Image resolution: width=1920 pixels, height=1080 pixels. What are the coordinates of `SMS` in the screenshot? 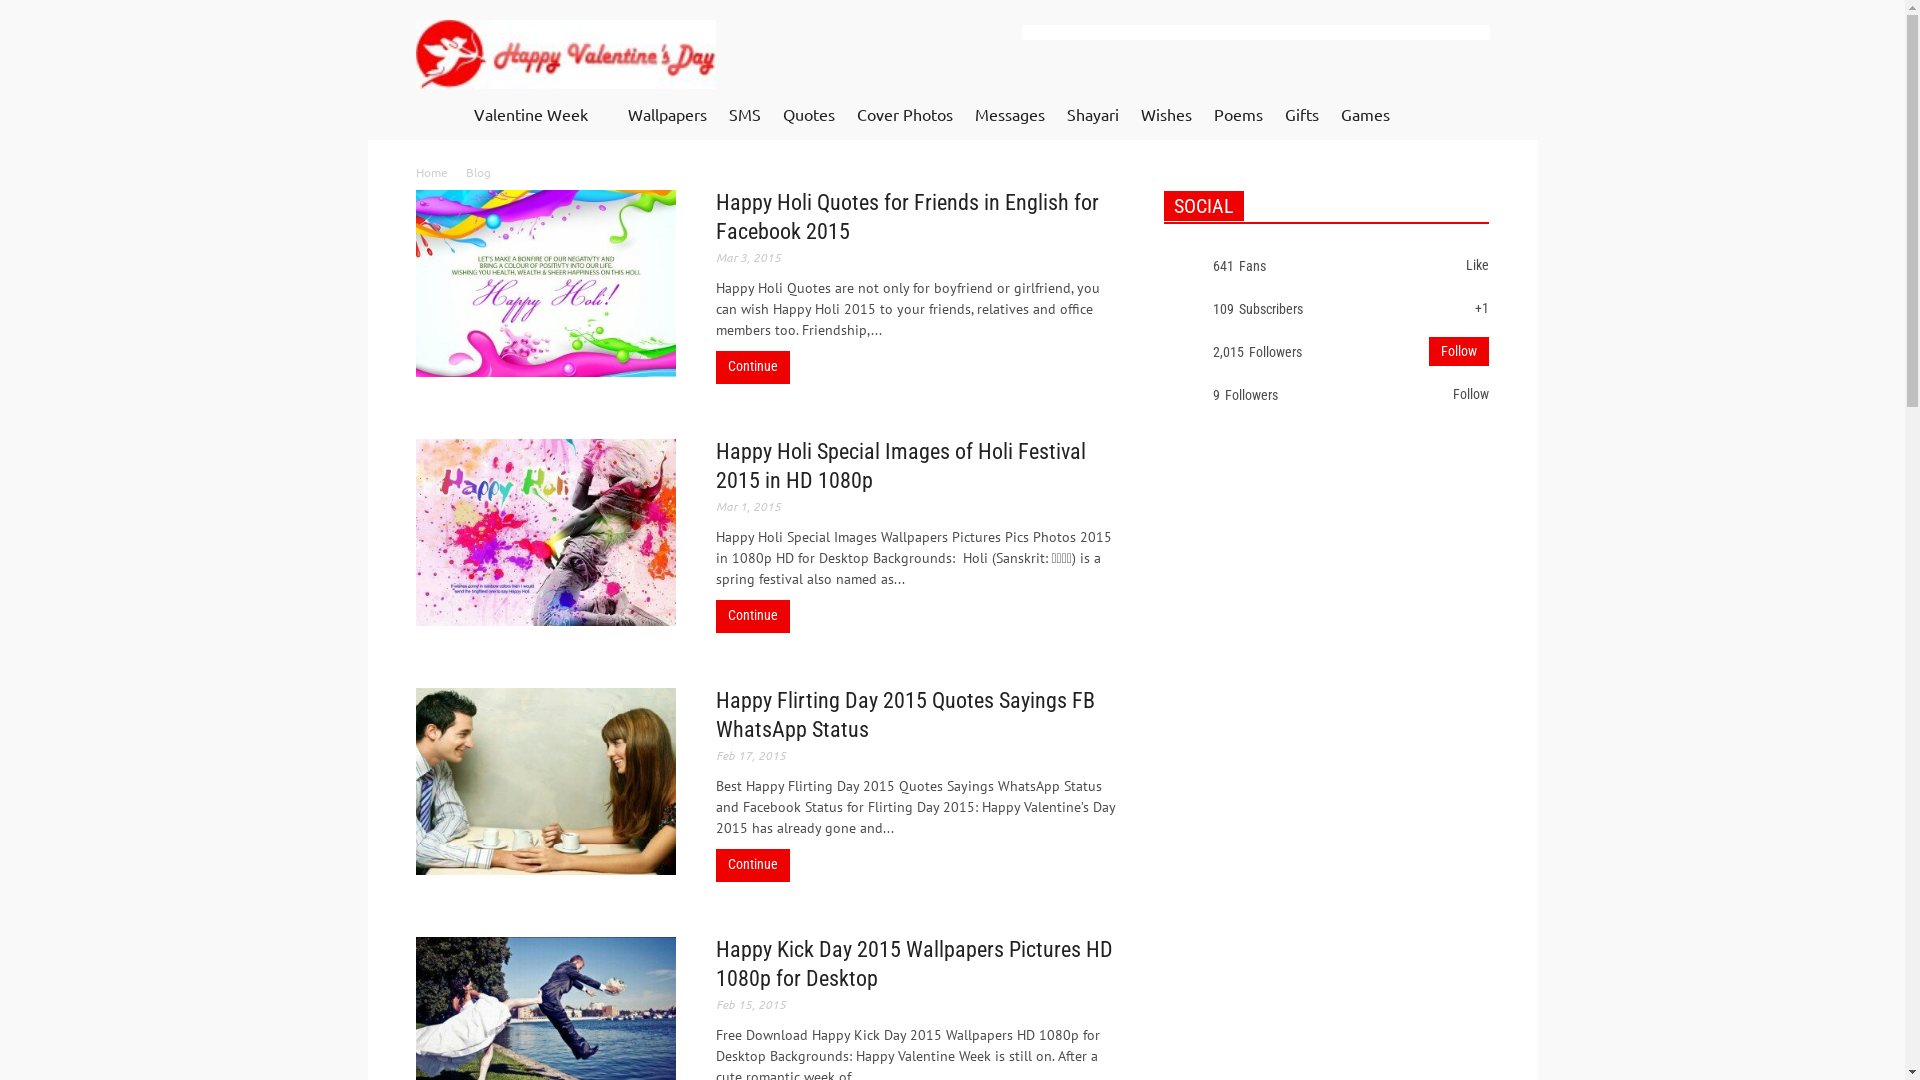 It's located at (745, 115).